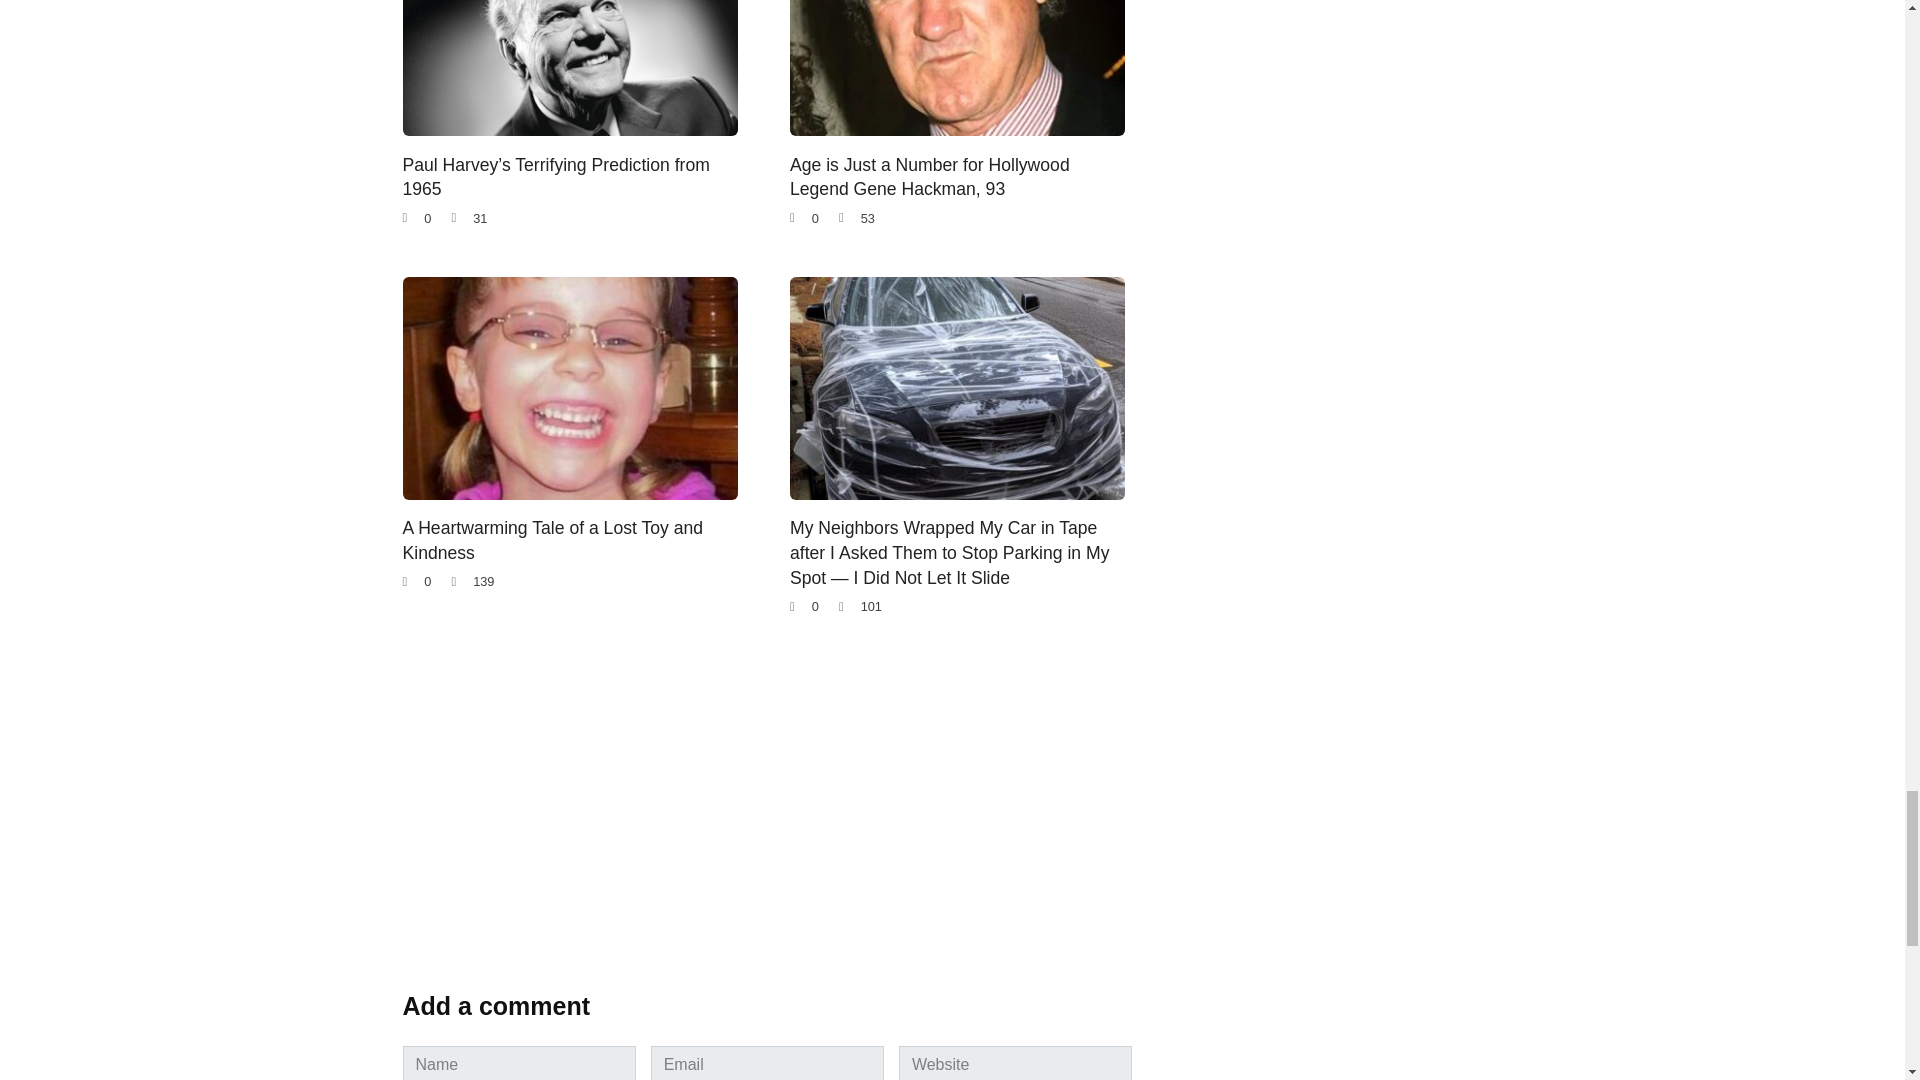 The height and width of the screenshot is (1080, 1920). I want to click on Age is Just a Number for Hollywood Legend Gene Hackman, 93, so click(929, 176).